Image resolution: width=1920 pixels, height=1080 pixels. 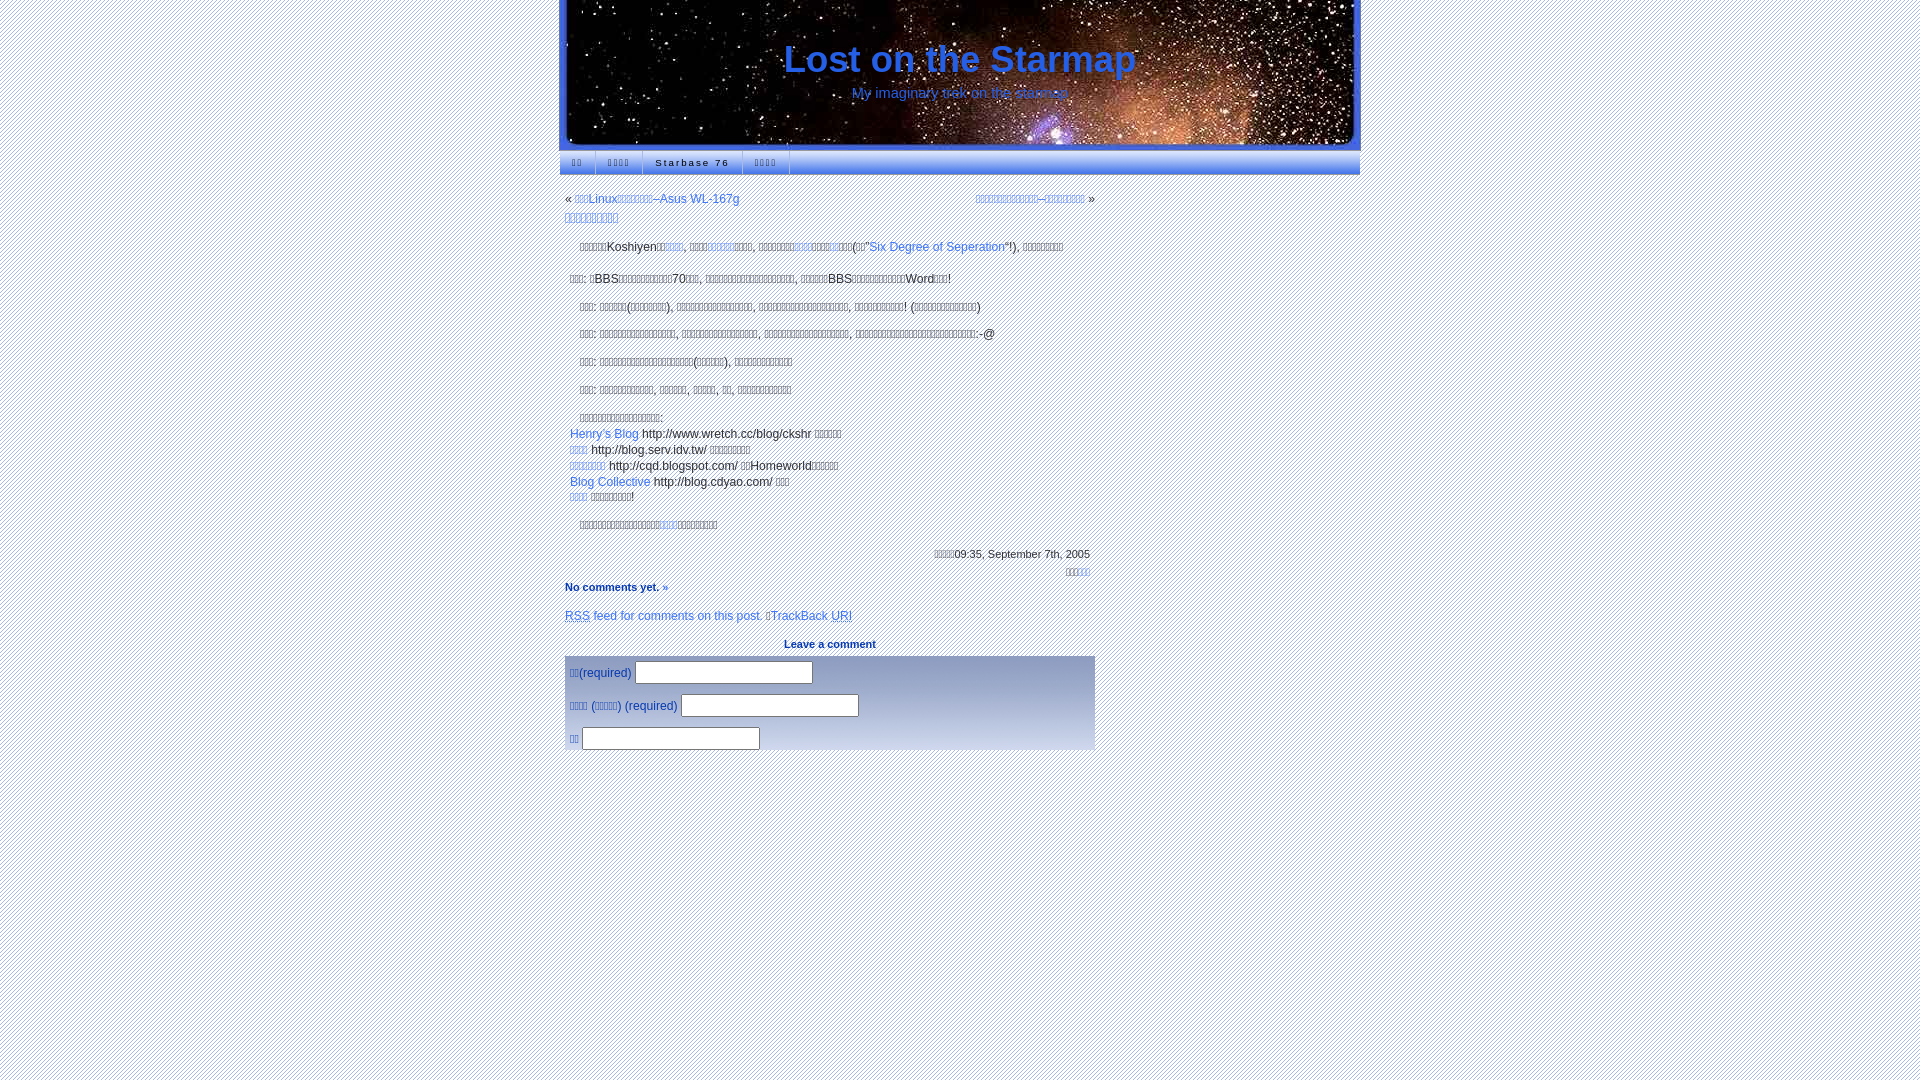 I want to click on RSS feed for comments on this post., so click(x=664, y=616).